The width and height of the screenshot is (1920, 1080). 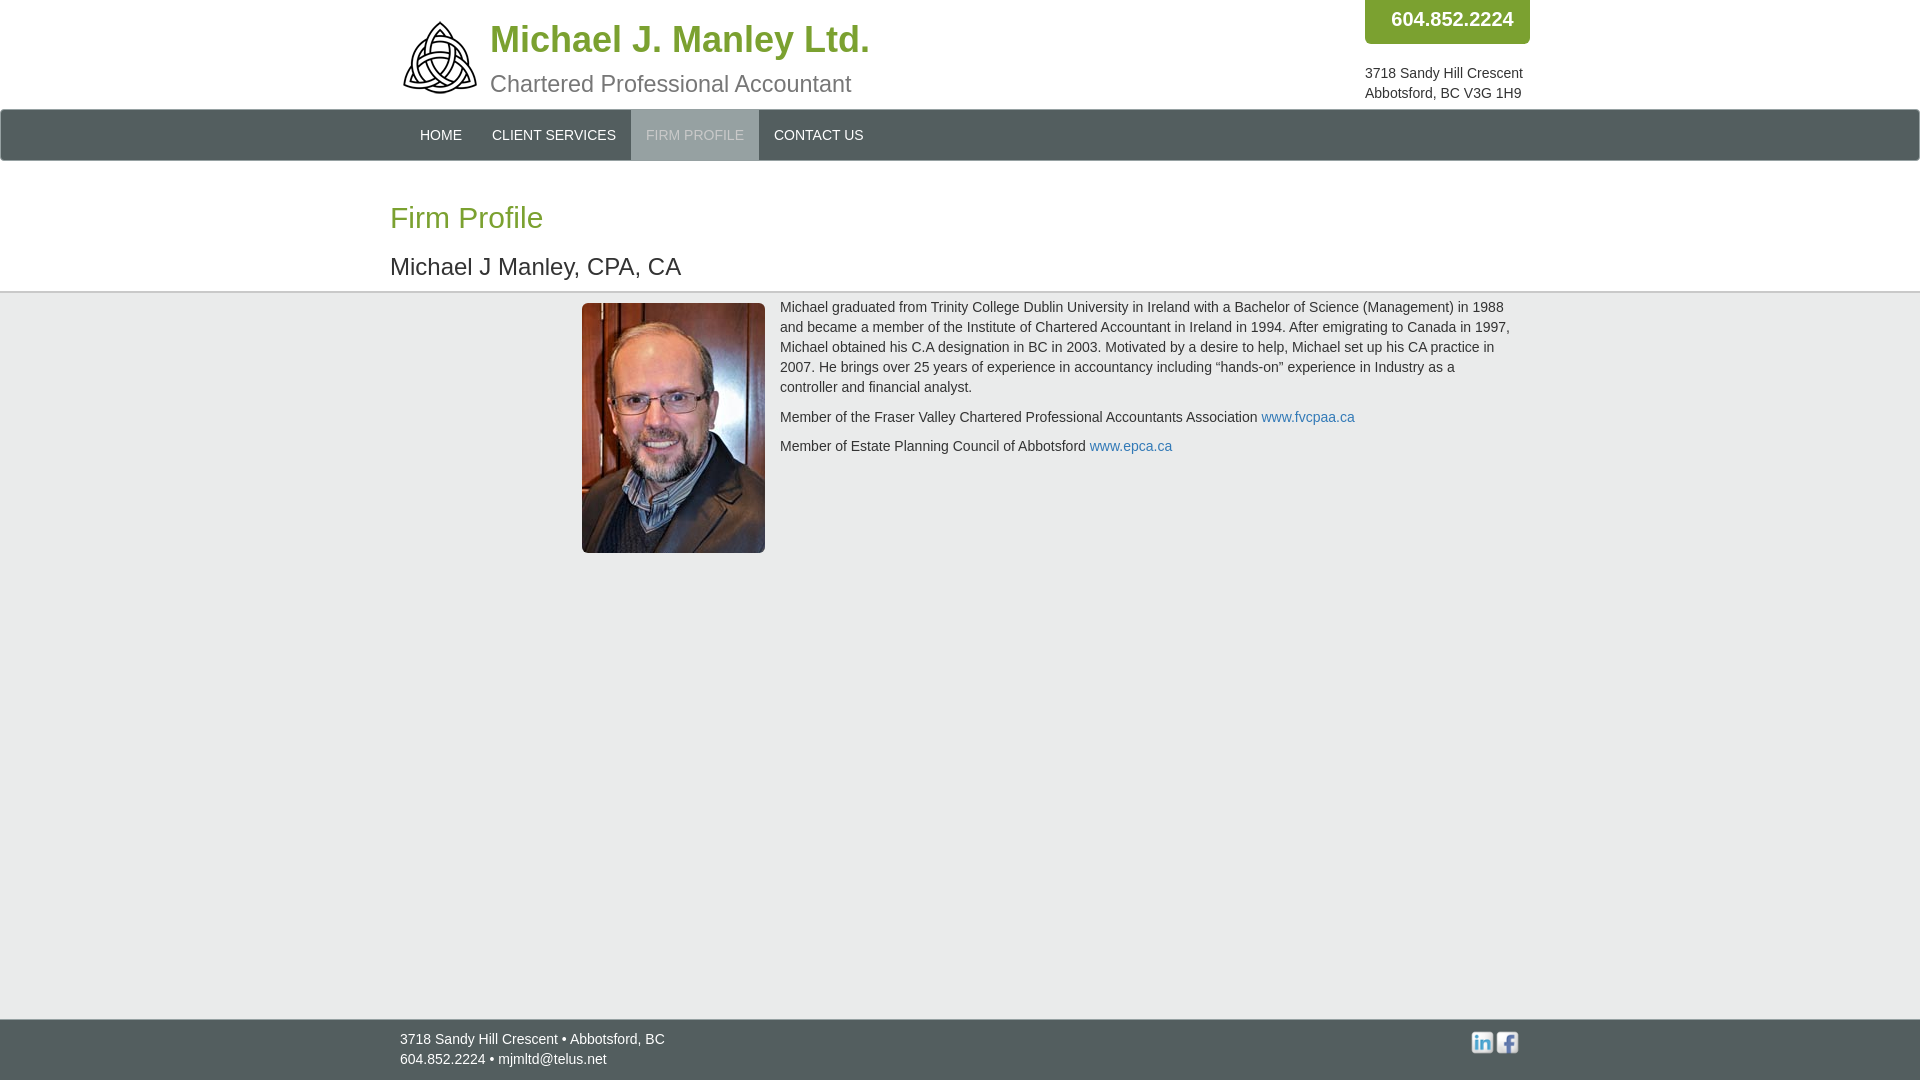 What do you see at coordinates (440, 134) in the screenshot?
I see `HOME` at bounding box center [440, 134].